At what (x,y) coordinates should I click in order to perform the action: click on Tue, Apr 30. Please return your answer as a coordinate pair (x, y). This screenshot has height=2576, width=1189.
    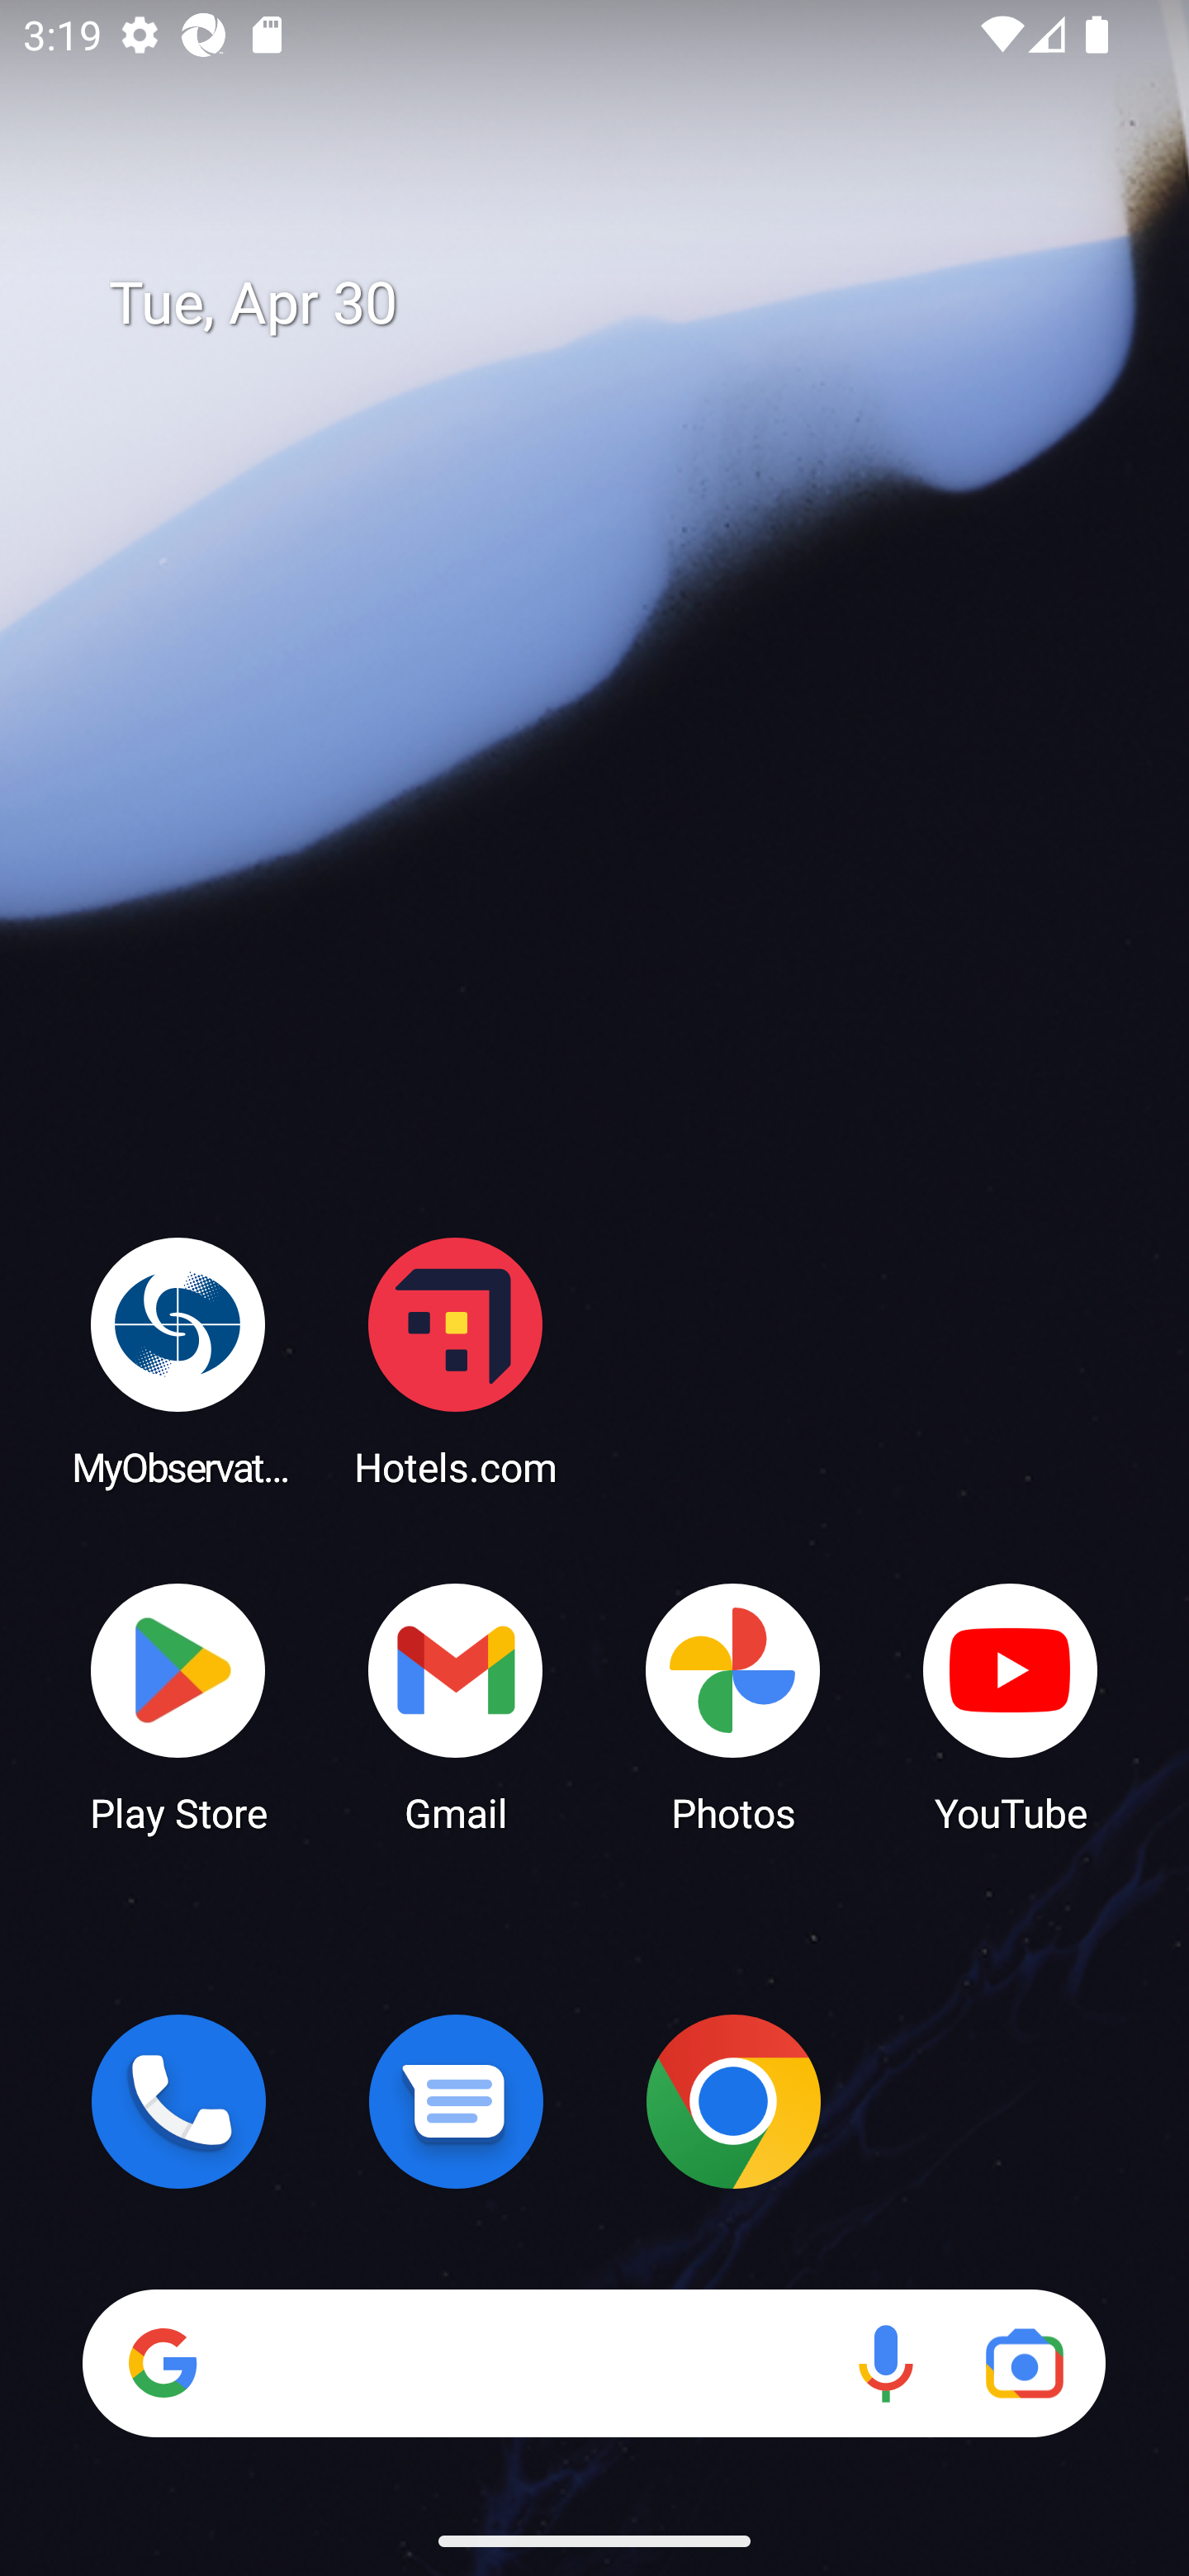
    Looking at the image, I should click on (618, 304).